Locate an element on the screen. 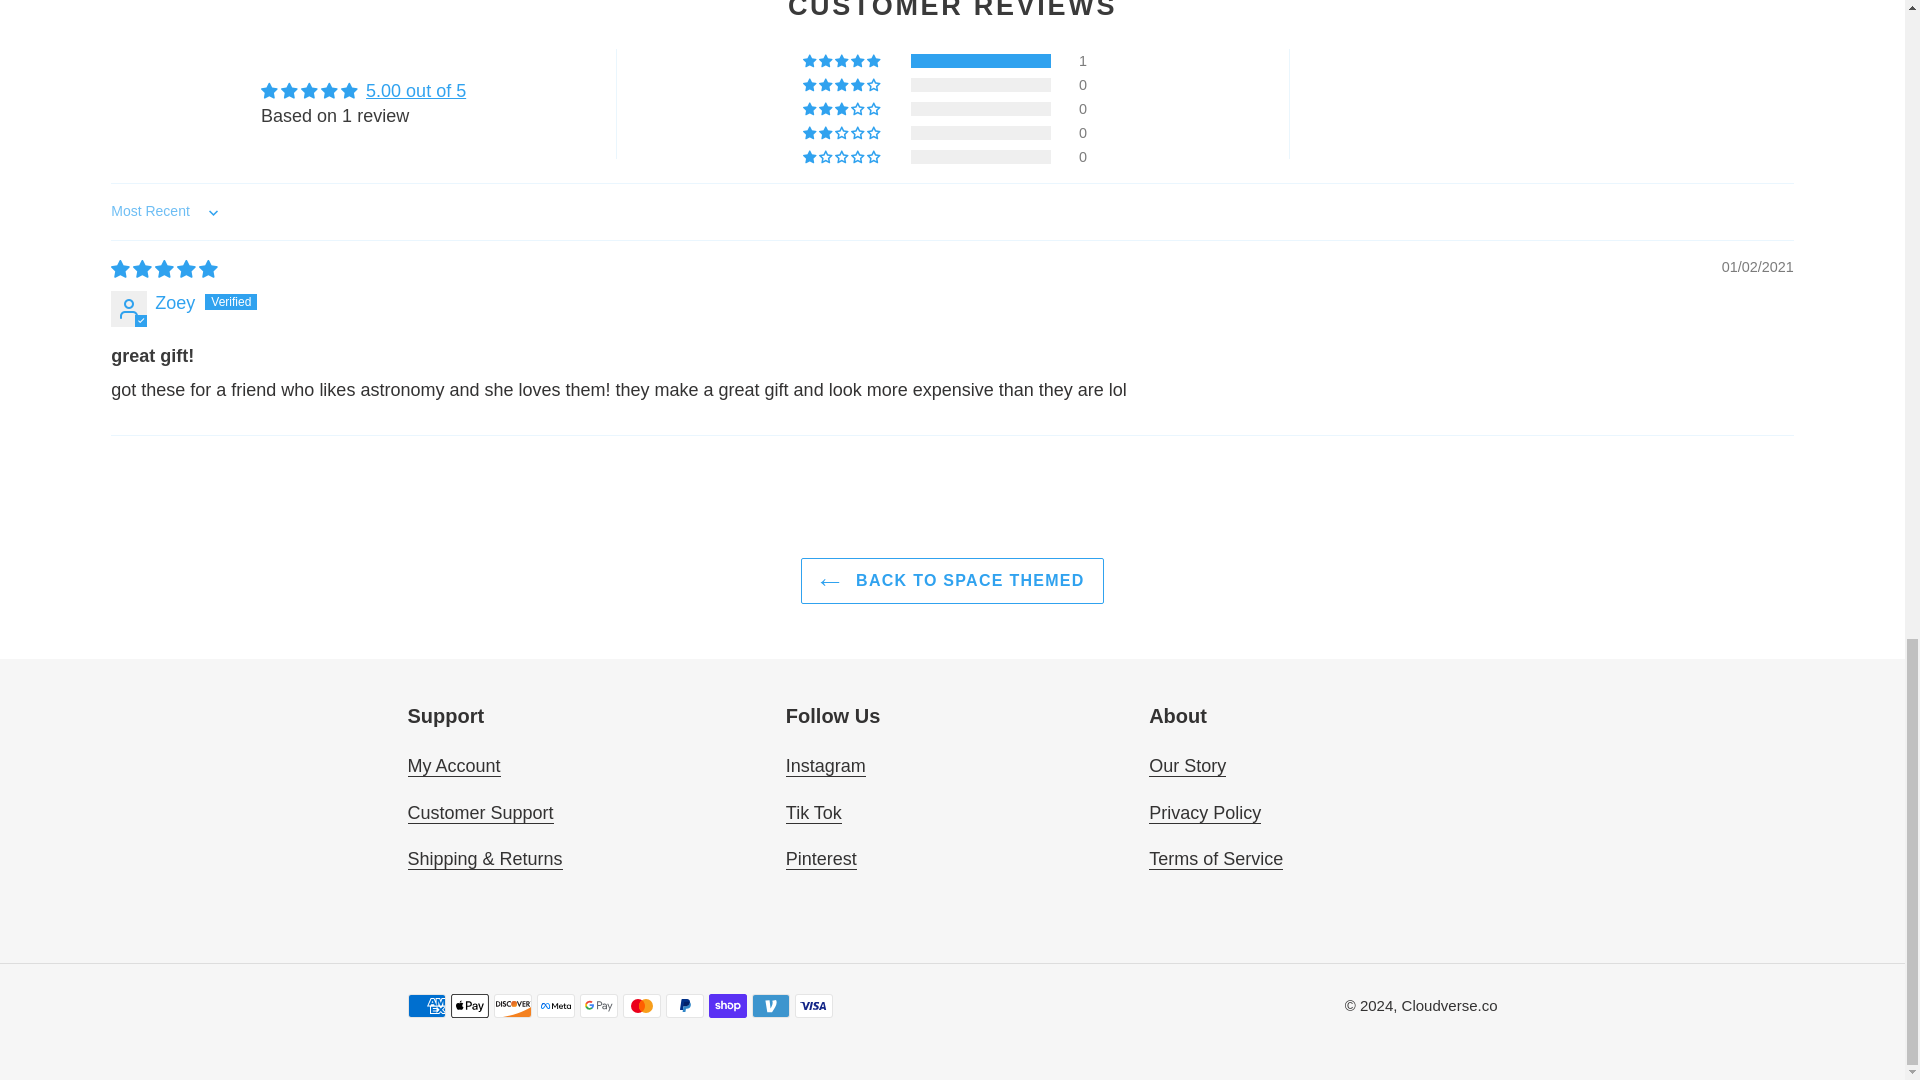 This screenshot has height=1080, width=1920. Cloudverse.co is located at coordinates (1449, 1005).